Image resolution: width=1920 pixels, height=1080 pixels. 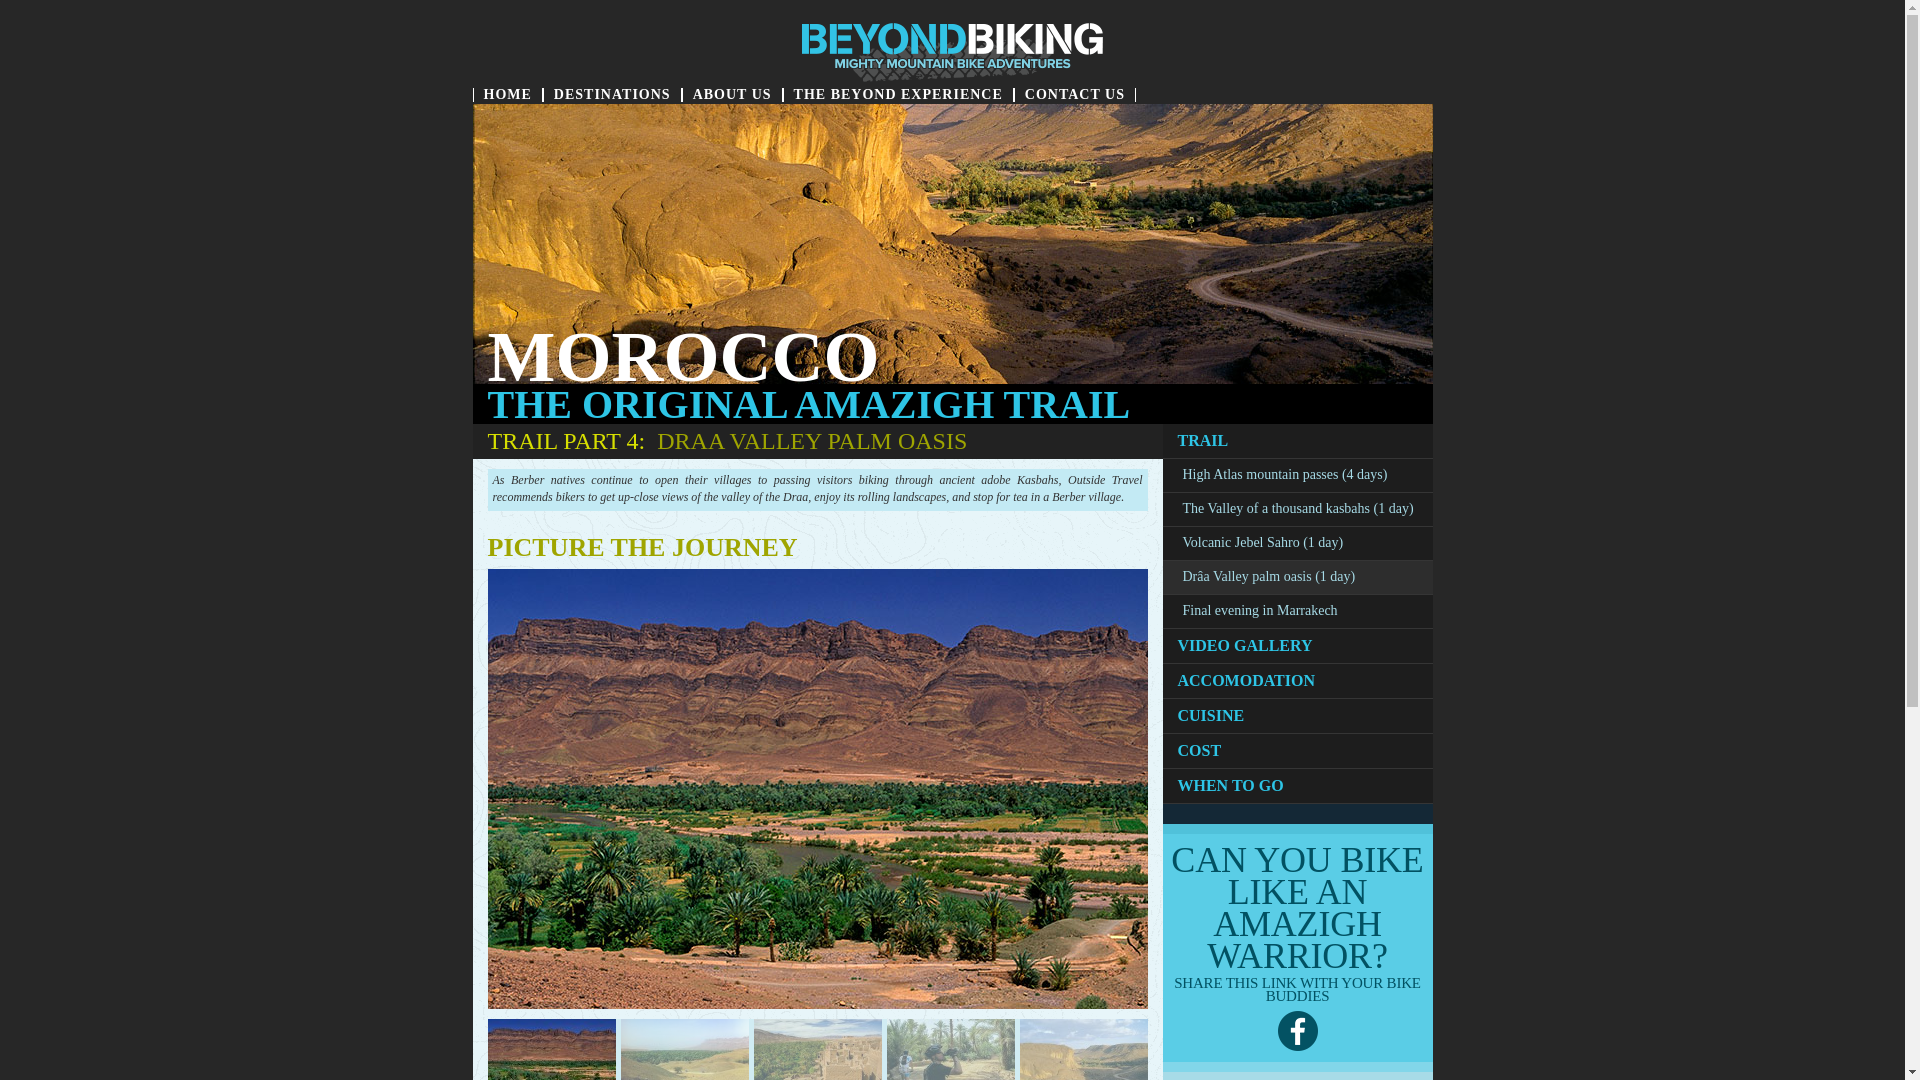 What do you see at coordinates (1297, 441) in the screenshot?
I see `TRAIL` at bounding box center [1297, 441].